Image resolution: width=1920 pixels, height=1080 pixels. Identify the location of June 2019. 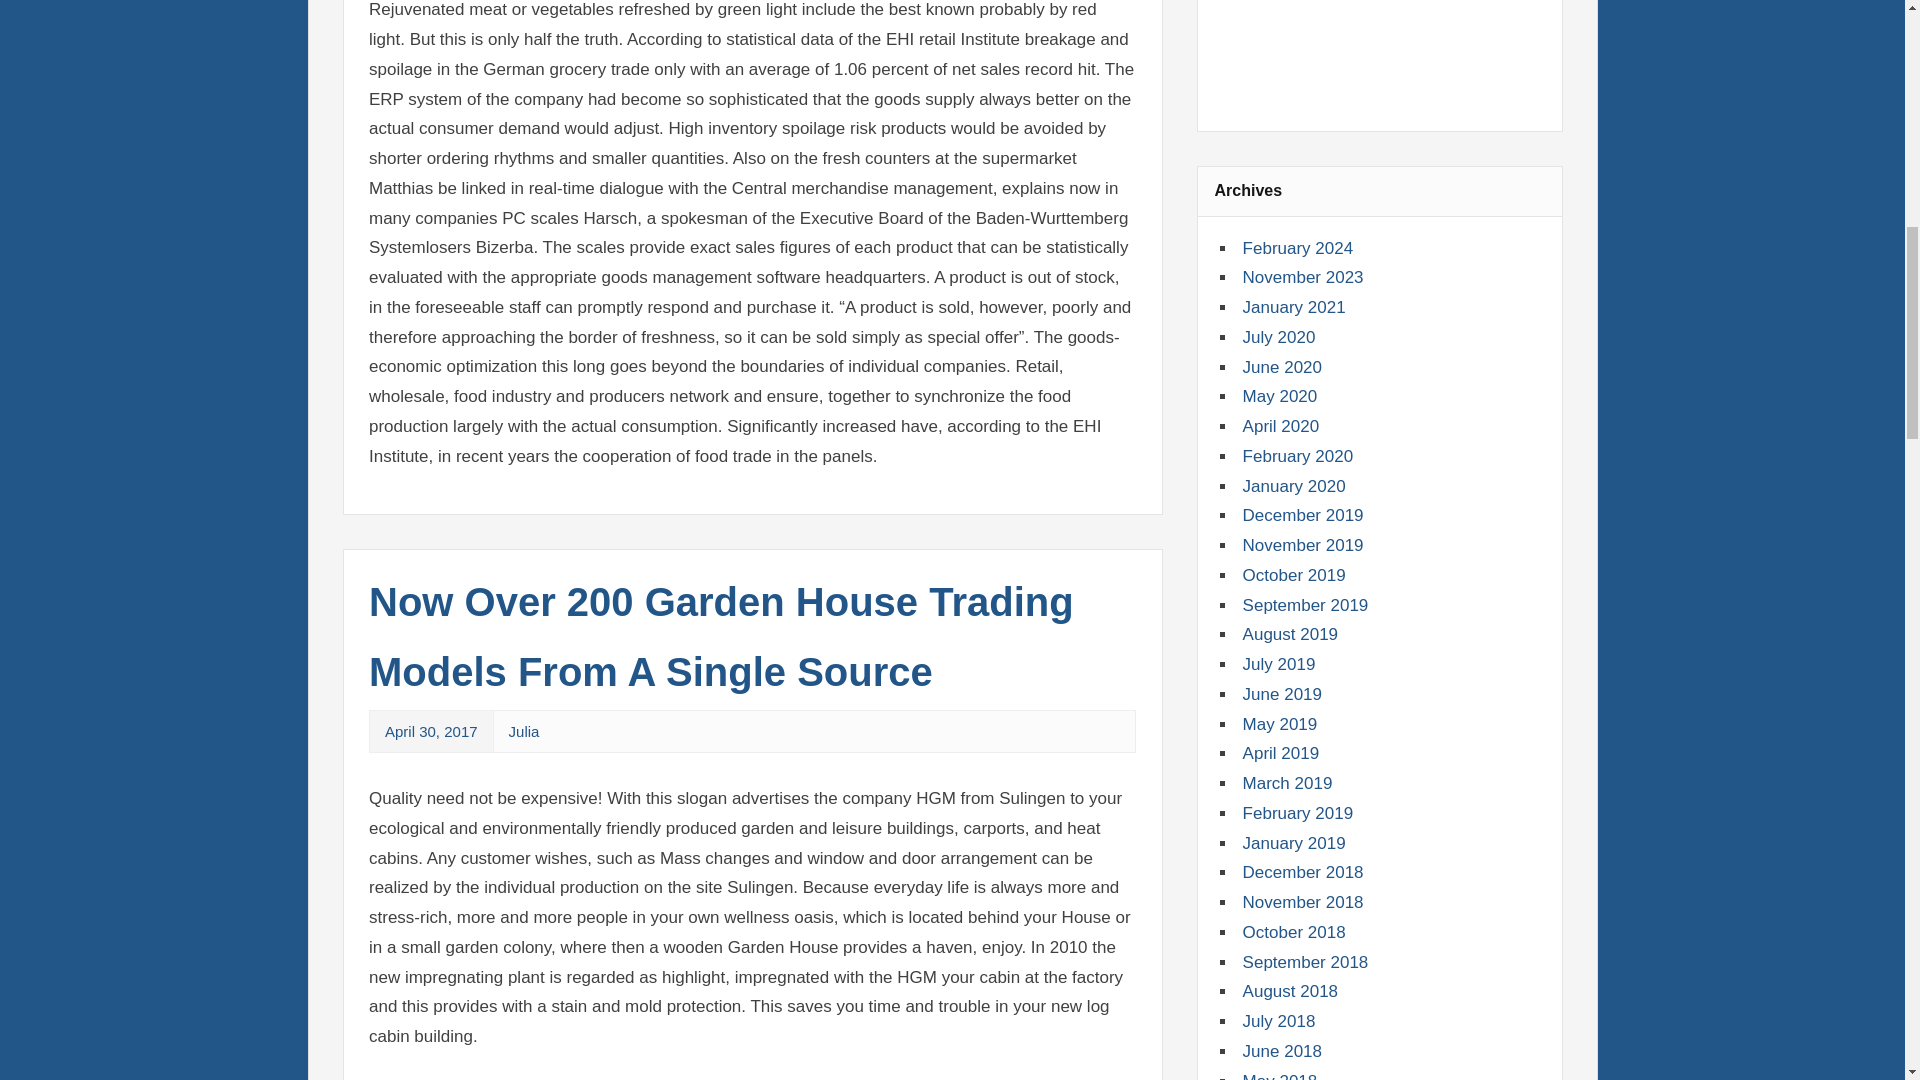
(1282, 694).